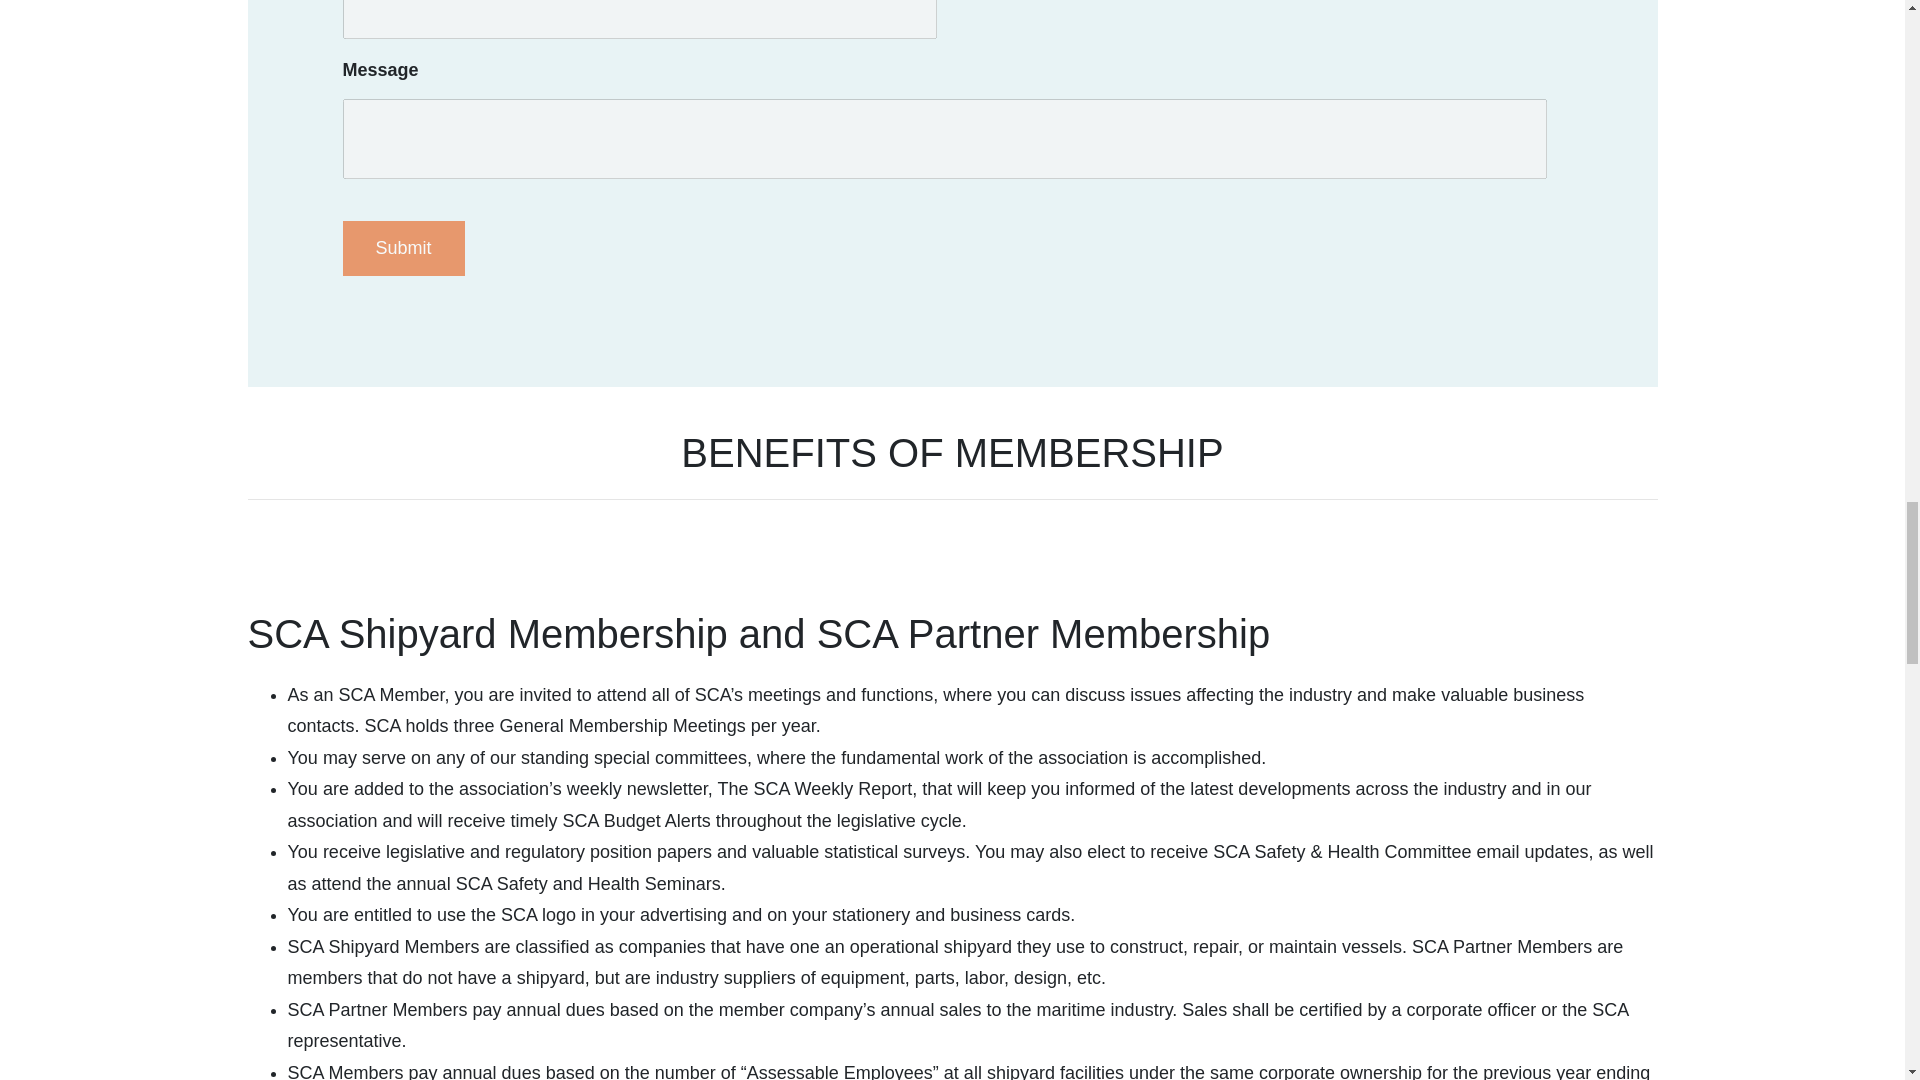 Image resolution: width=1920 pixels, height=1080 pixels. Describe the element at coordinates (402, 248) in the screenshot. I see `Submit` at that location.